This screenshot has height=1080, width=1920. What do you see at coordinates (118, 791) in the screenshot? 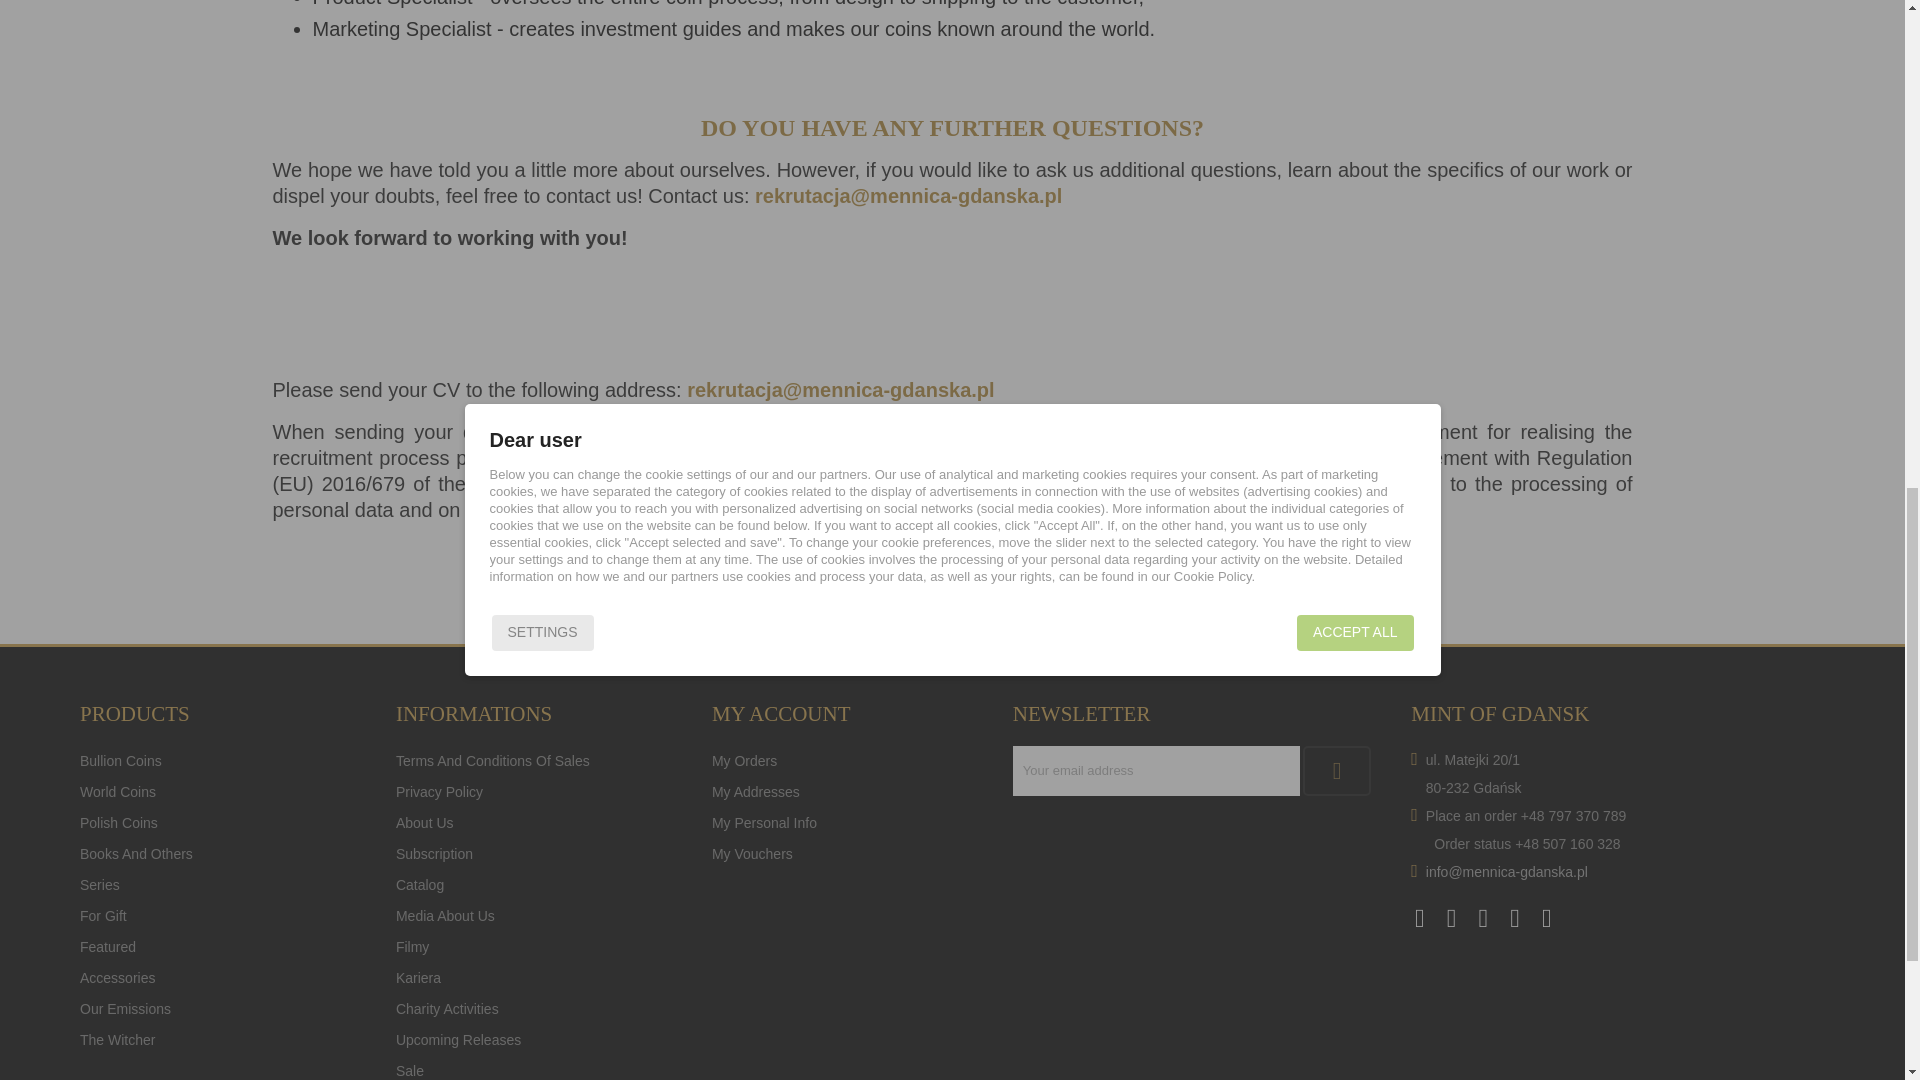
I see `World Coins` at bounding box center [118, 791].